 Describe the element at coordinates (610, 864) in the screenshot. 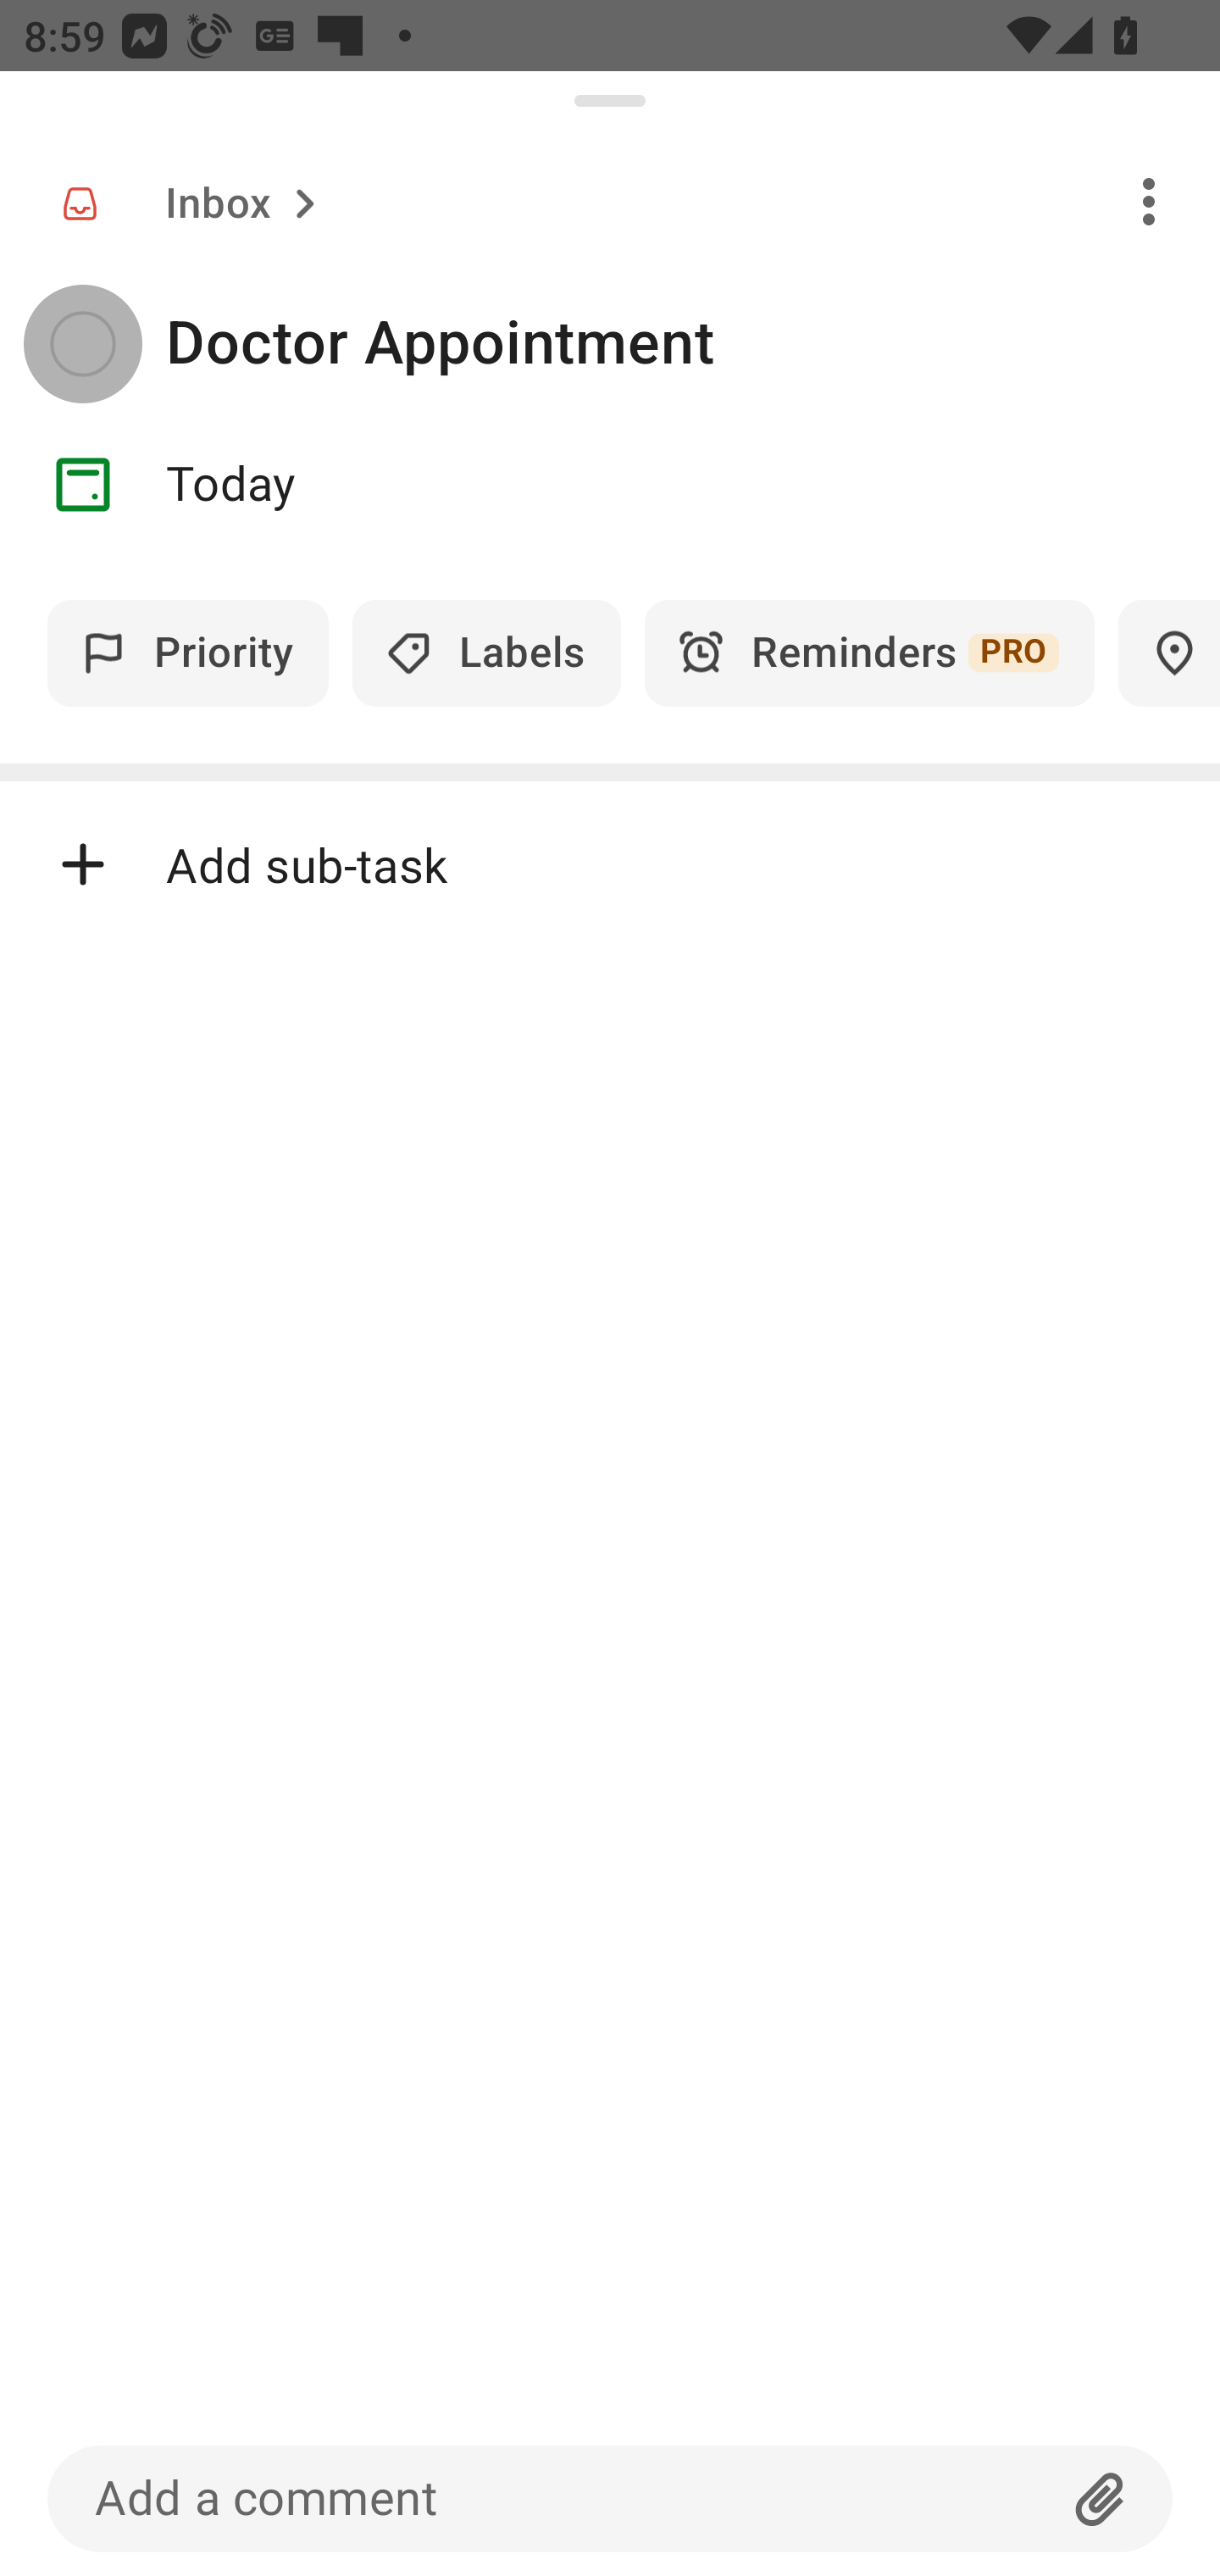

I see `Add sub-task` at that location.